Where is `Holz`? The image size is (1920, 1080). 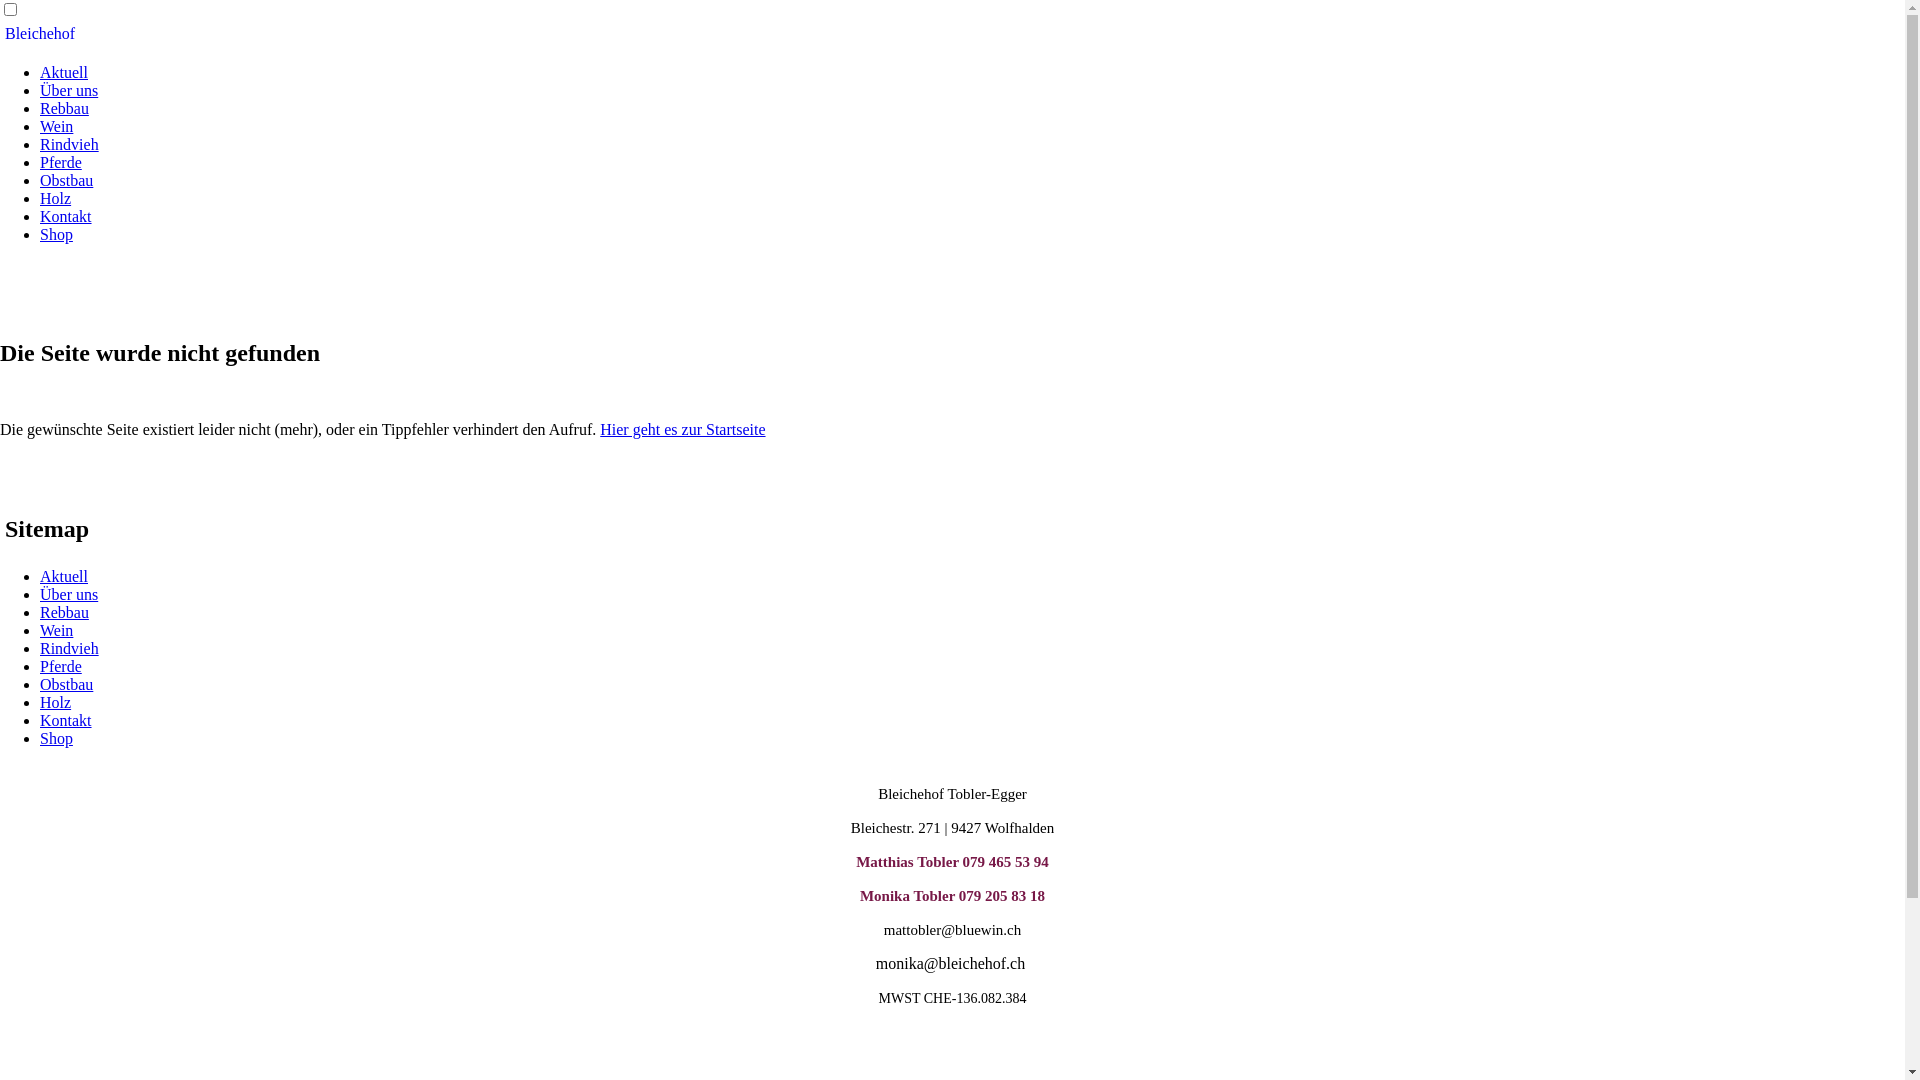
Holz is located at coordinates (56, 702).